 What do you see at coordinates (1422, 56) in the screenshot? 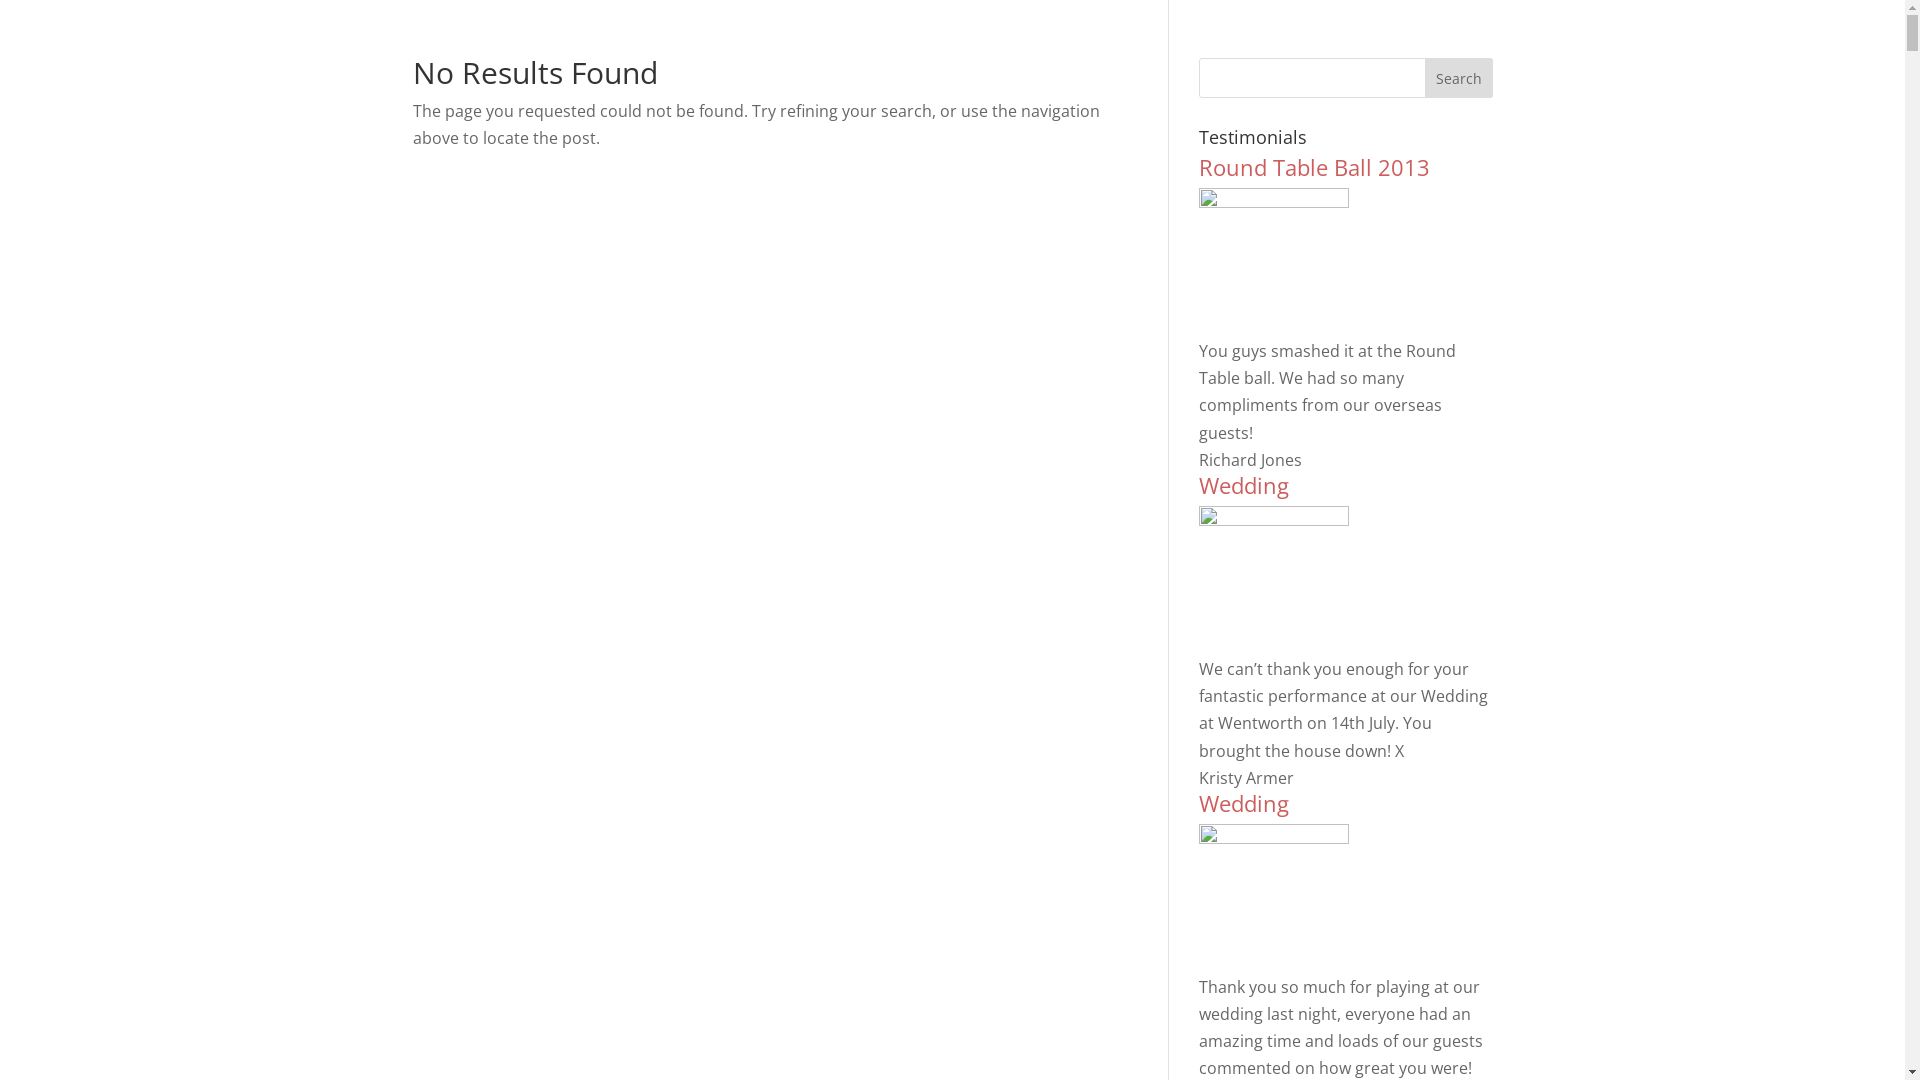
I see `Contact` at bounding box center [1422, 56].